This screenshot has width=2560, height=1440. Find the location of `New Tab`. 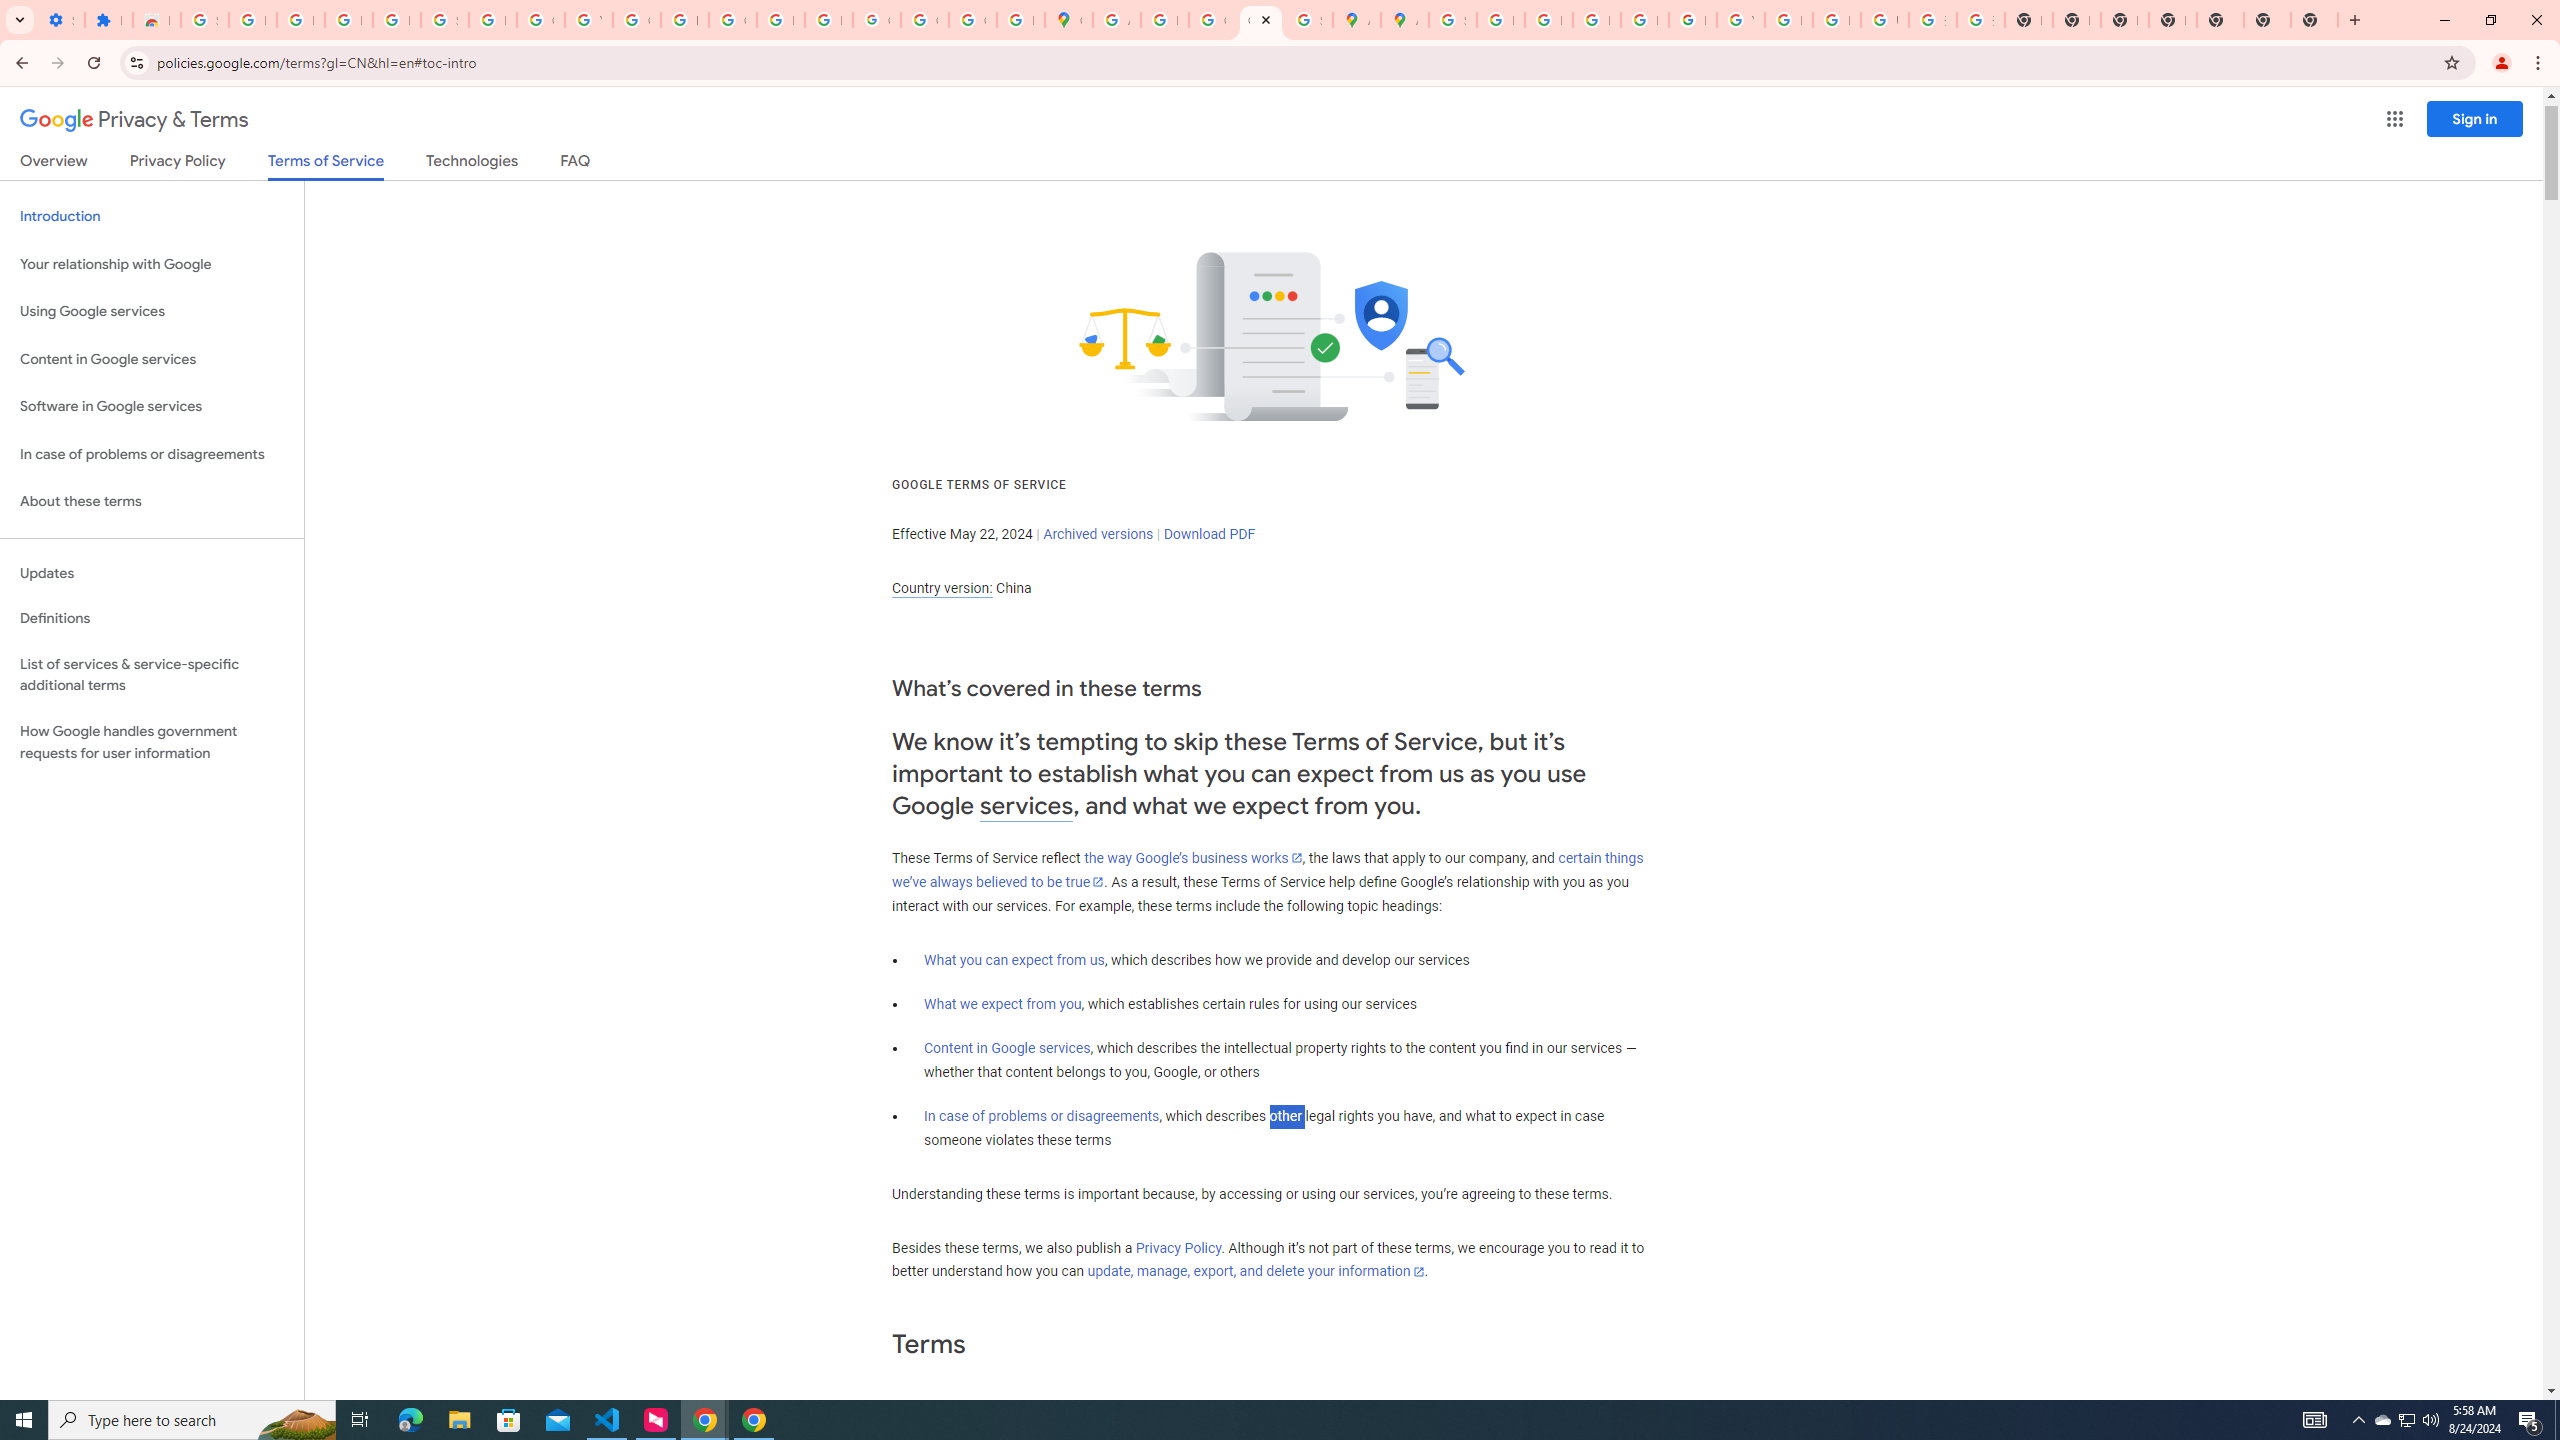

New Tab is located at coordinates (2173, 20).